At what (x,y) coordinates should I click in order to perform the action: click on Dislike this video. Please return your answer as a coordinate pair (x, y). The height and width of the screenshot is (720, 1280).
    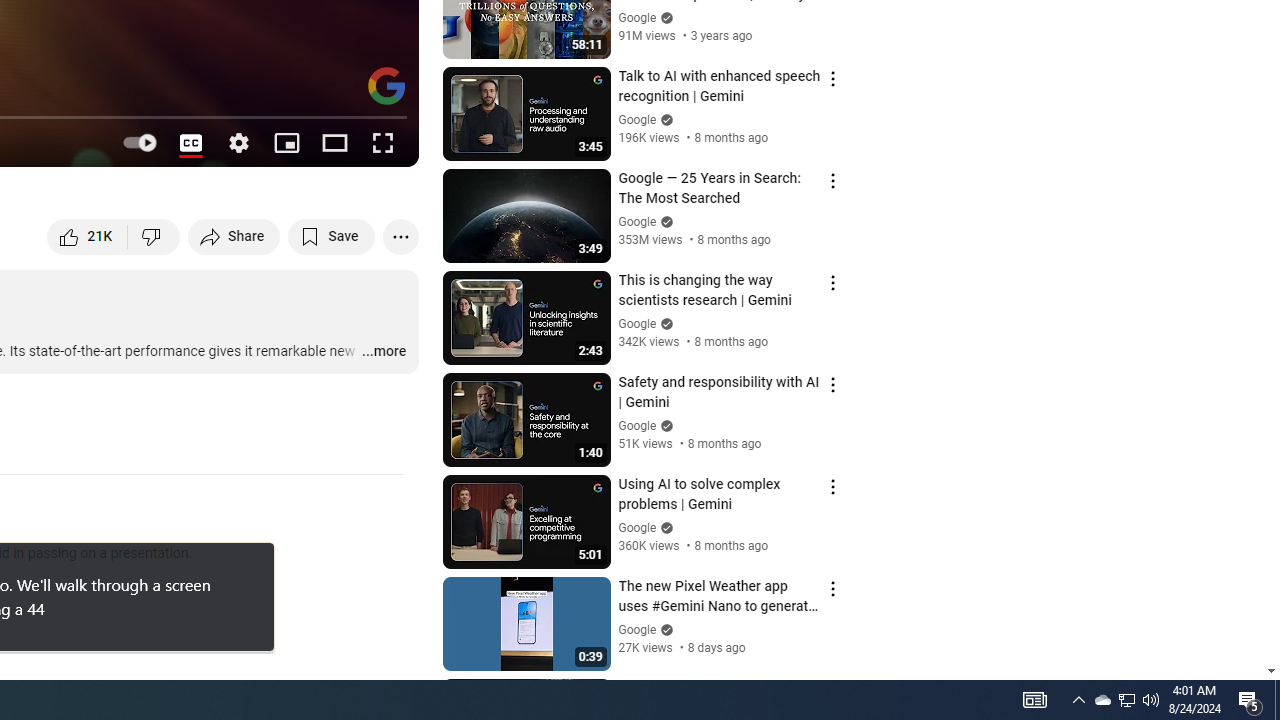
    Looking at the image, I should click on (154, 236).